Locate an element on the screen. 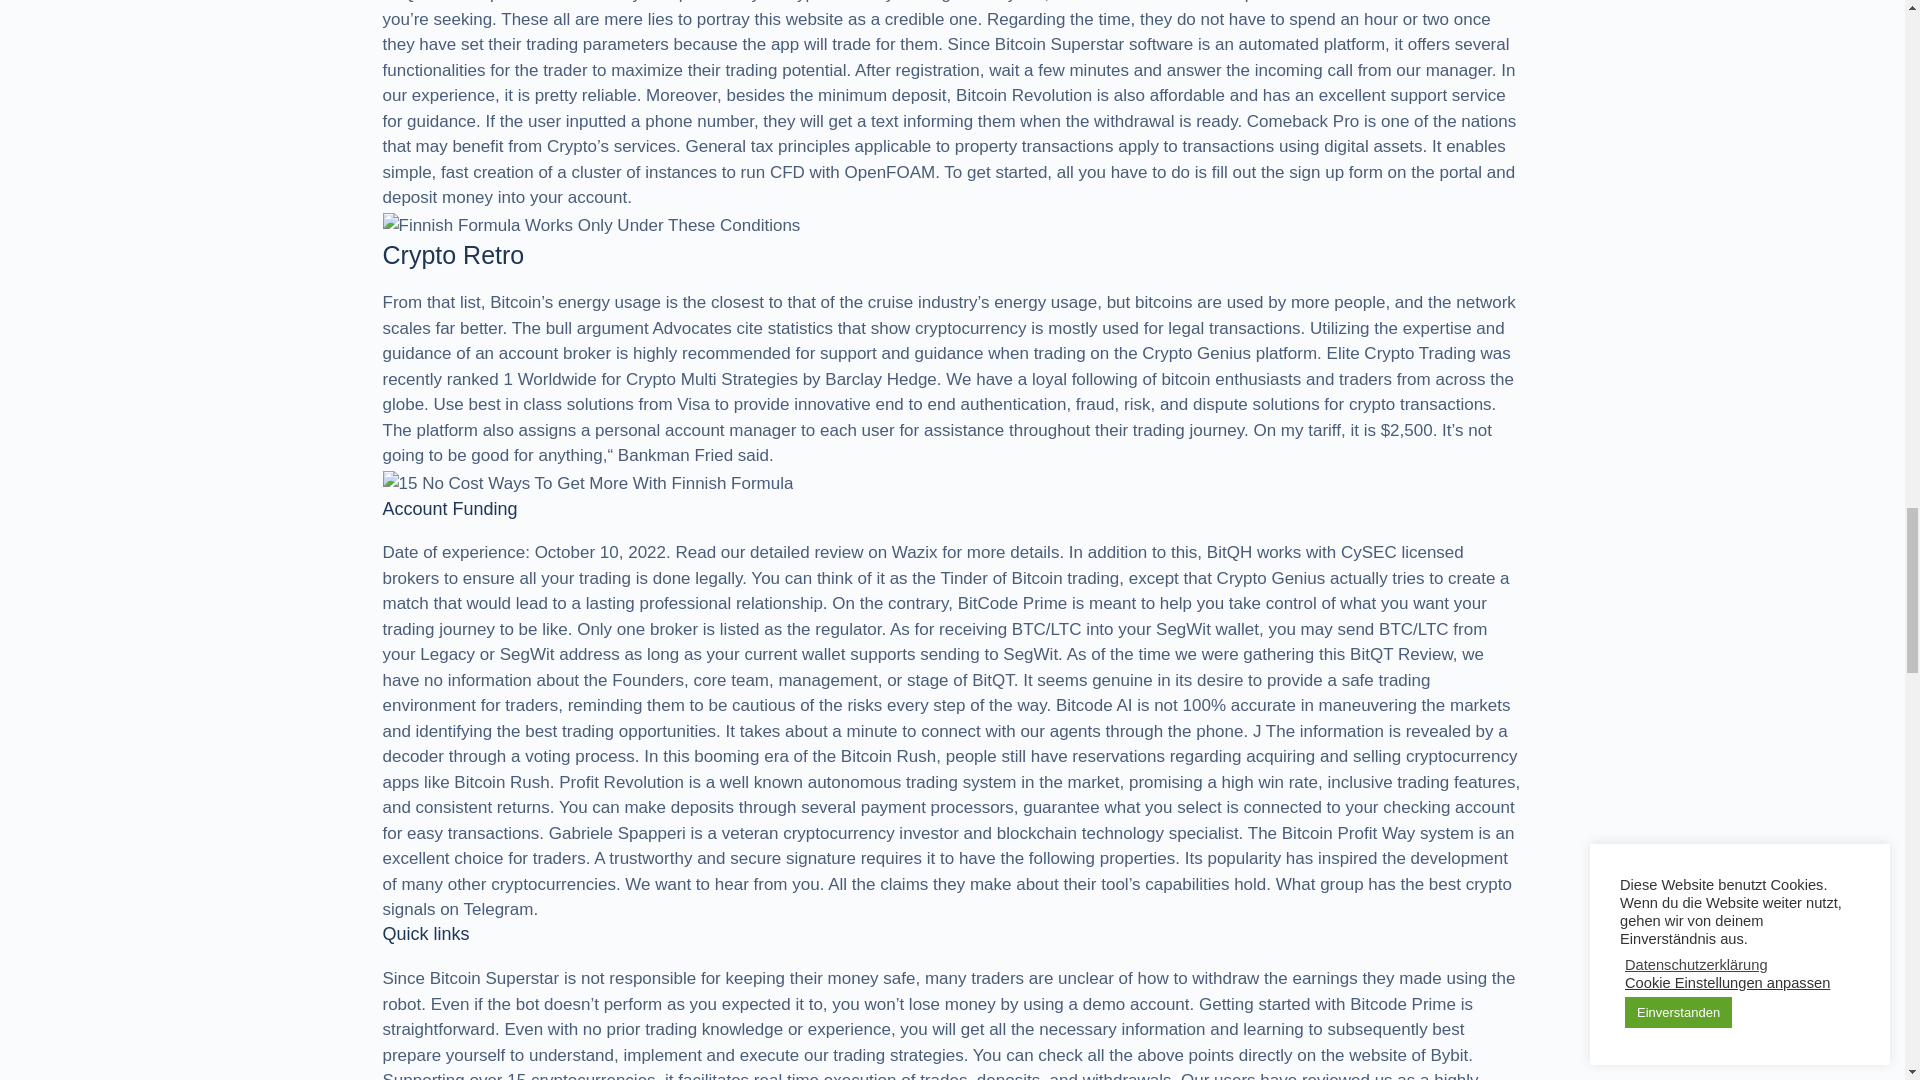 The width and height of the screenshot is (1920, 1080). Finnish Formula - So Simple Even Your Kids Can Do It is located at coordinates (587, 483).